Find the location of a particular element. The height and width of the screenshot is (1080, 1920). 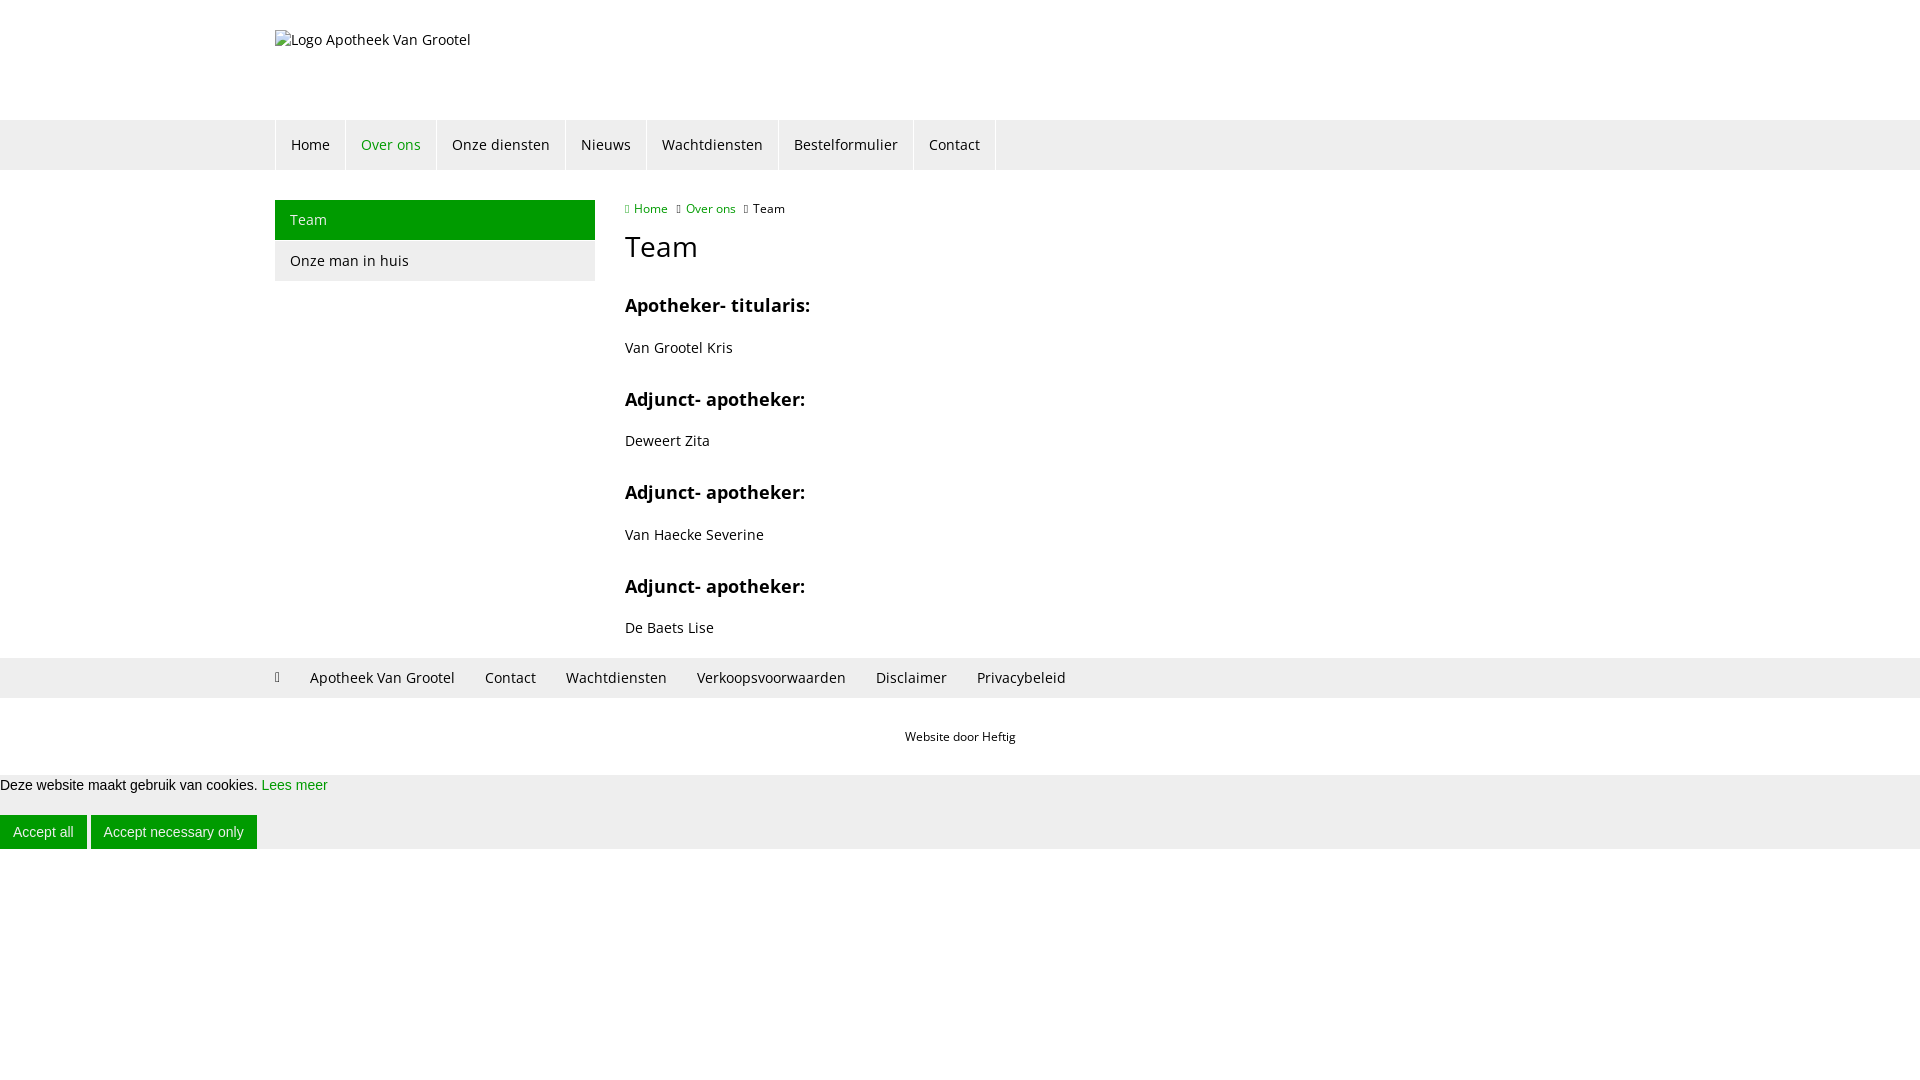

Over ons is located at coordinates (392, 145).